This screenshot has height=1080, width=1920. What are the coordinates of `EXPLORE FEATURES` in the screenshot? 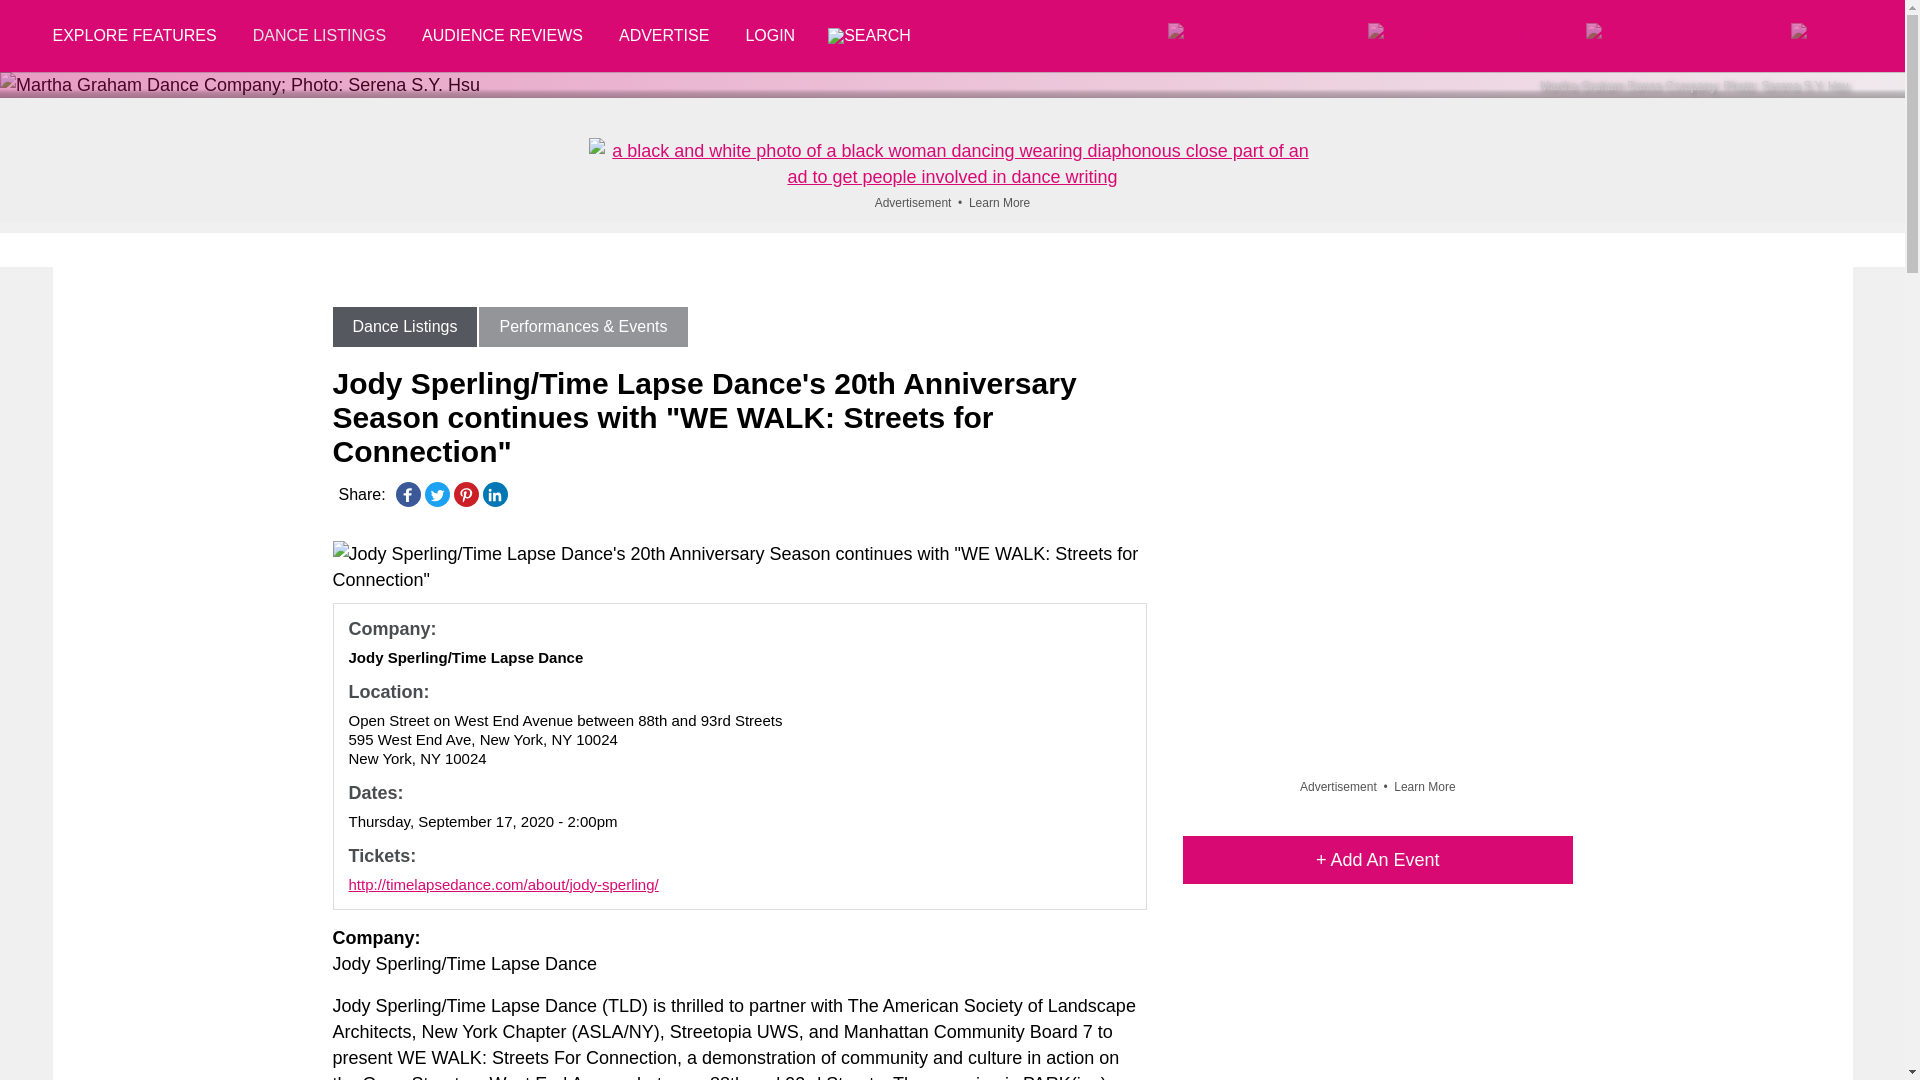 It's located at (142, 36).